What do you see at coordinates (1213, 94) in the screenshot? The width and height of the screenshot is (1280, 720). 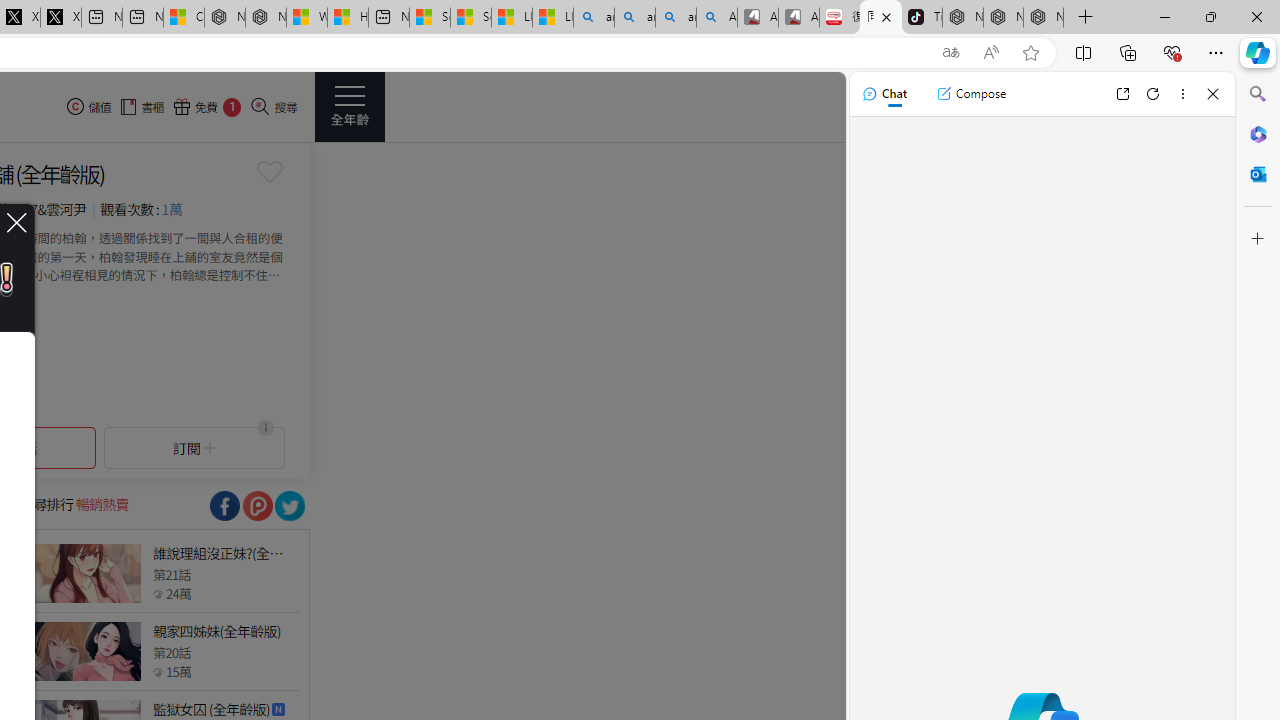 I see `Close` at bounding box center [1213, 94].